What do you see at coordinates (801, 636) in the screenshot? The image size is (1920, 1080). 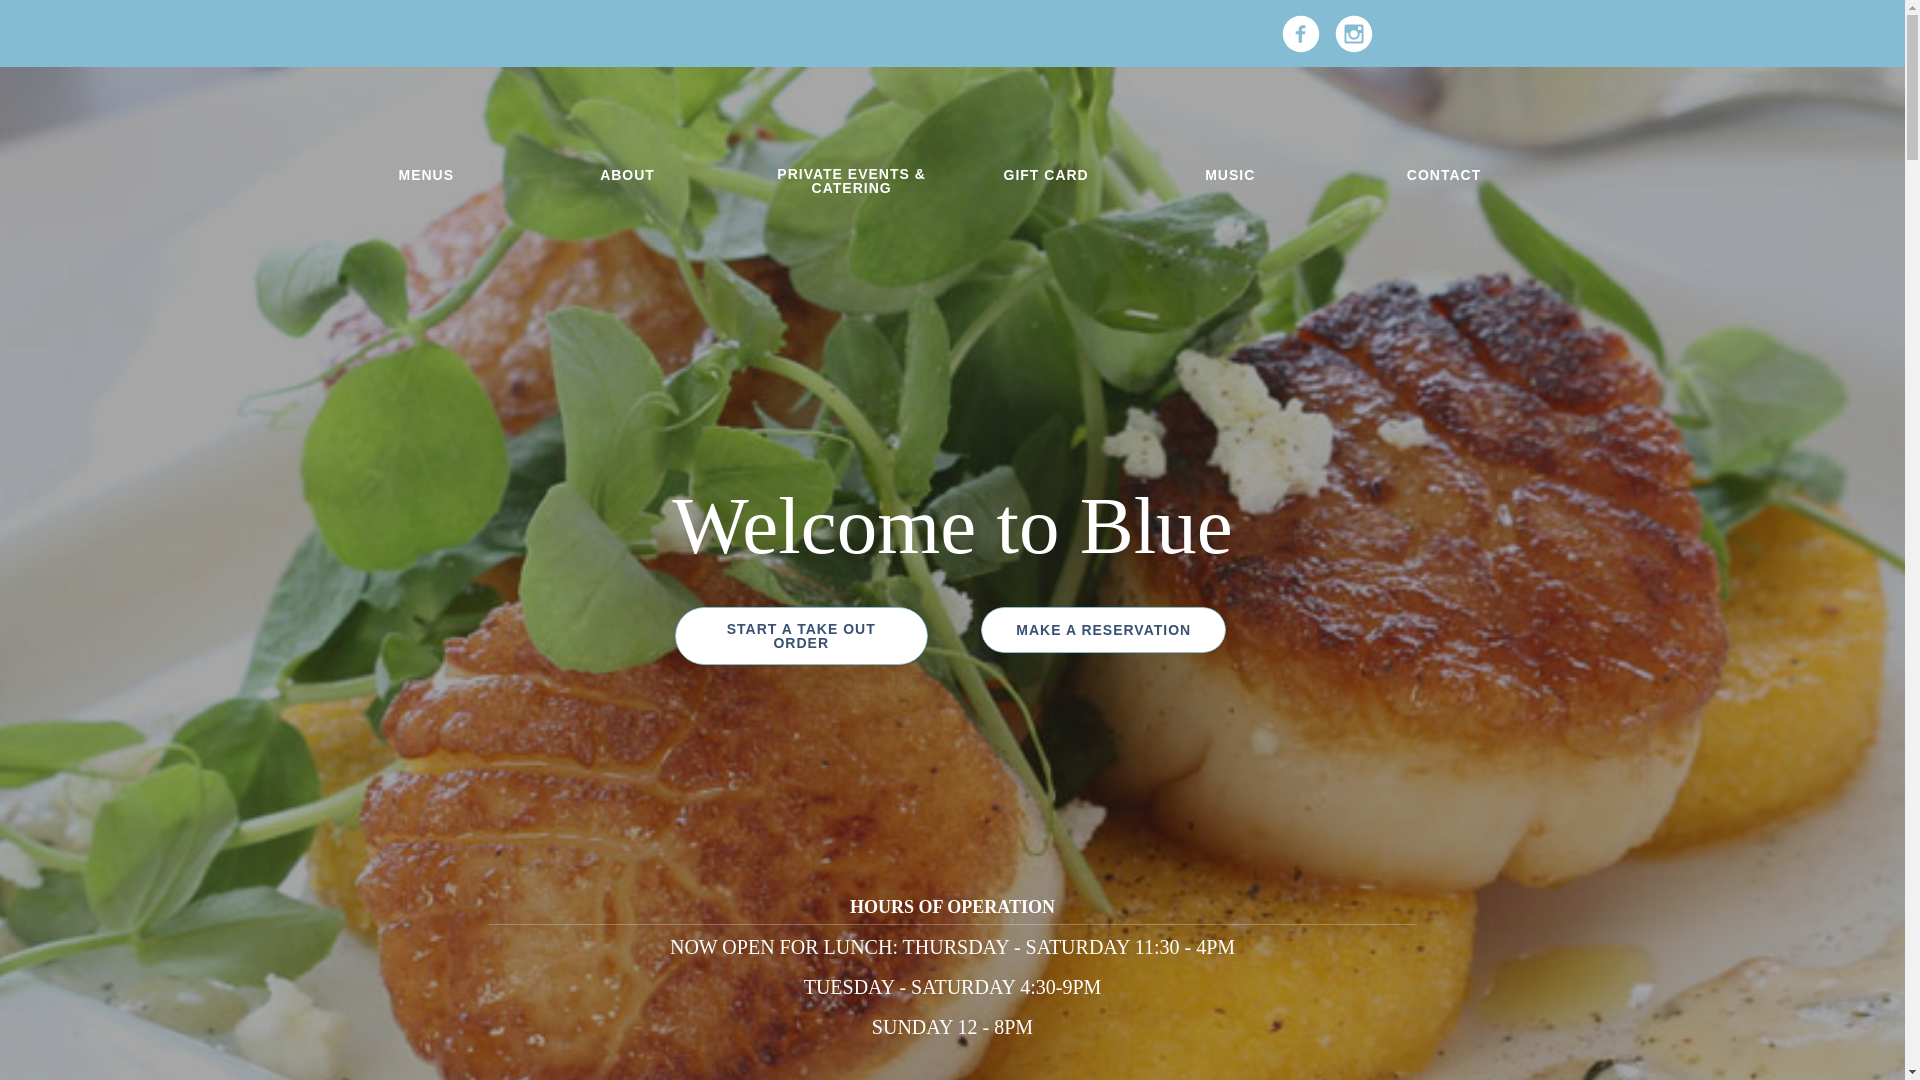 I see `START A TAKE OUT ORDER` at bounding box center [801, 636].